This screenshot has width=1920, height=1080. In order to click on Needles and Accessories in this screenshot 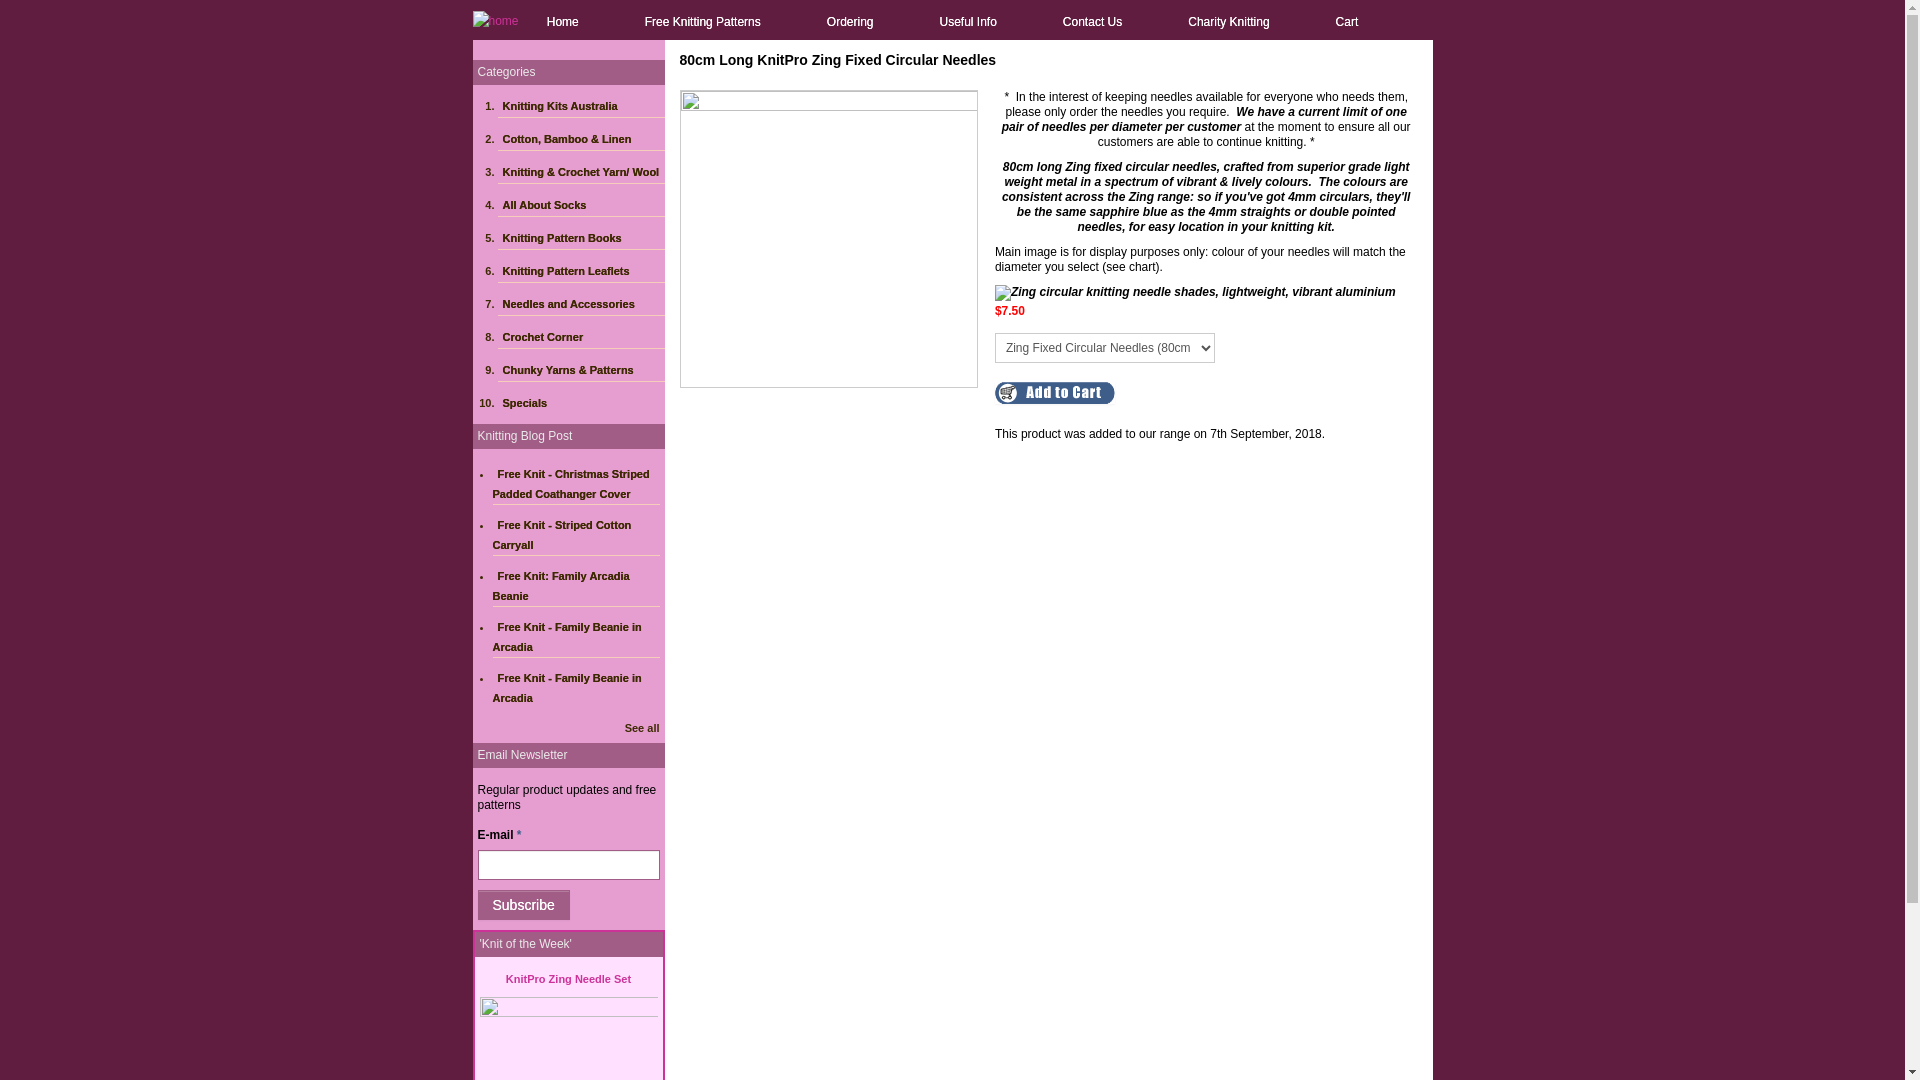, I will do `click(582, 304)`.